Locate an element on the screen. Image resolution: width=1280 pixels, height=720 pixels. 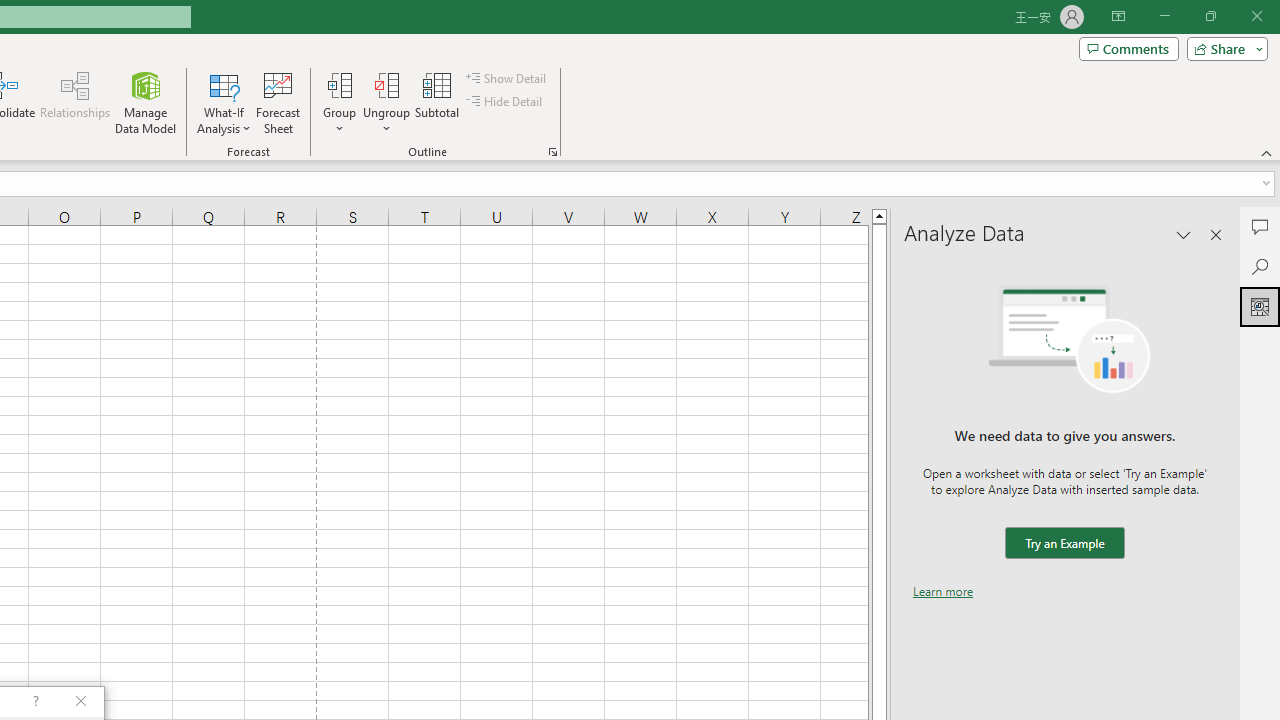
Relationships is located at coordinates (75, 102).